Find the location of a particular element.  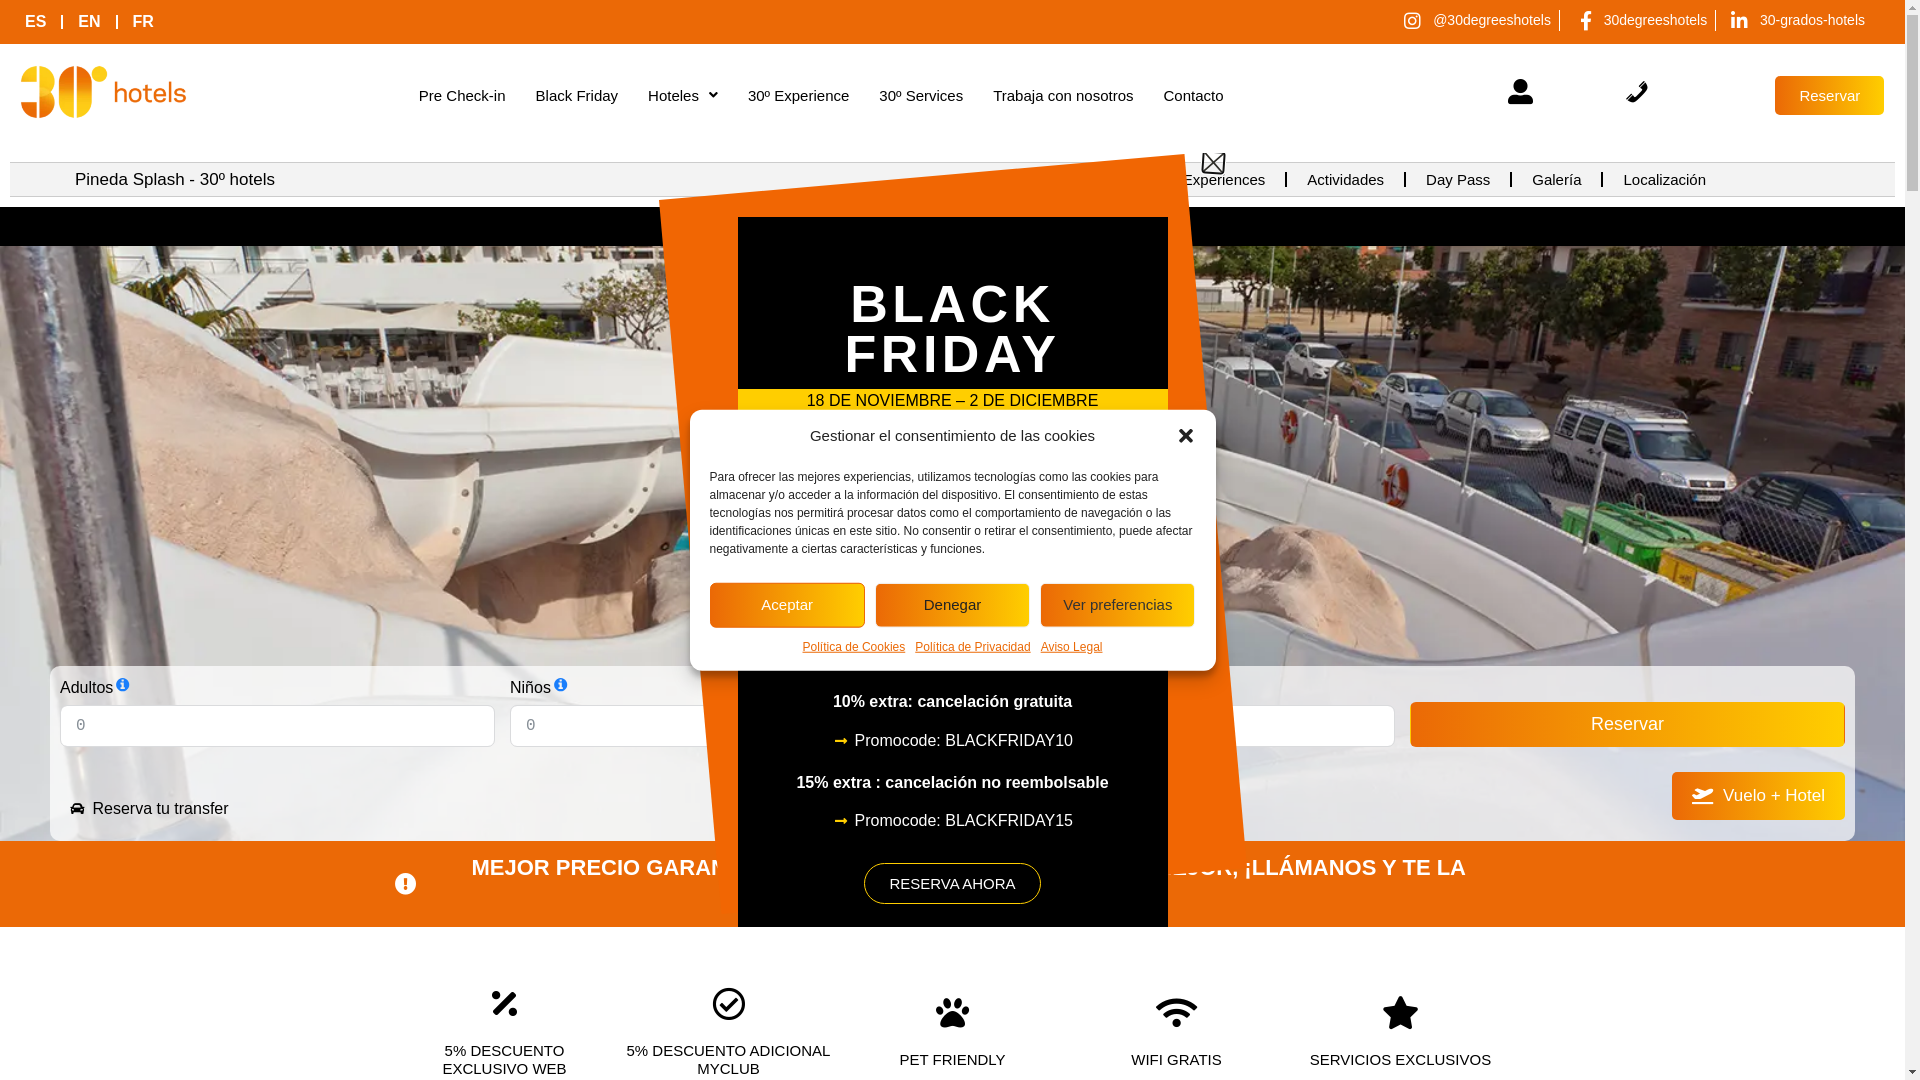

30degreeshotels is located at coordinates (1638, 20).